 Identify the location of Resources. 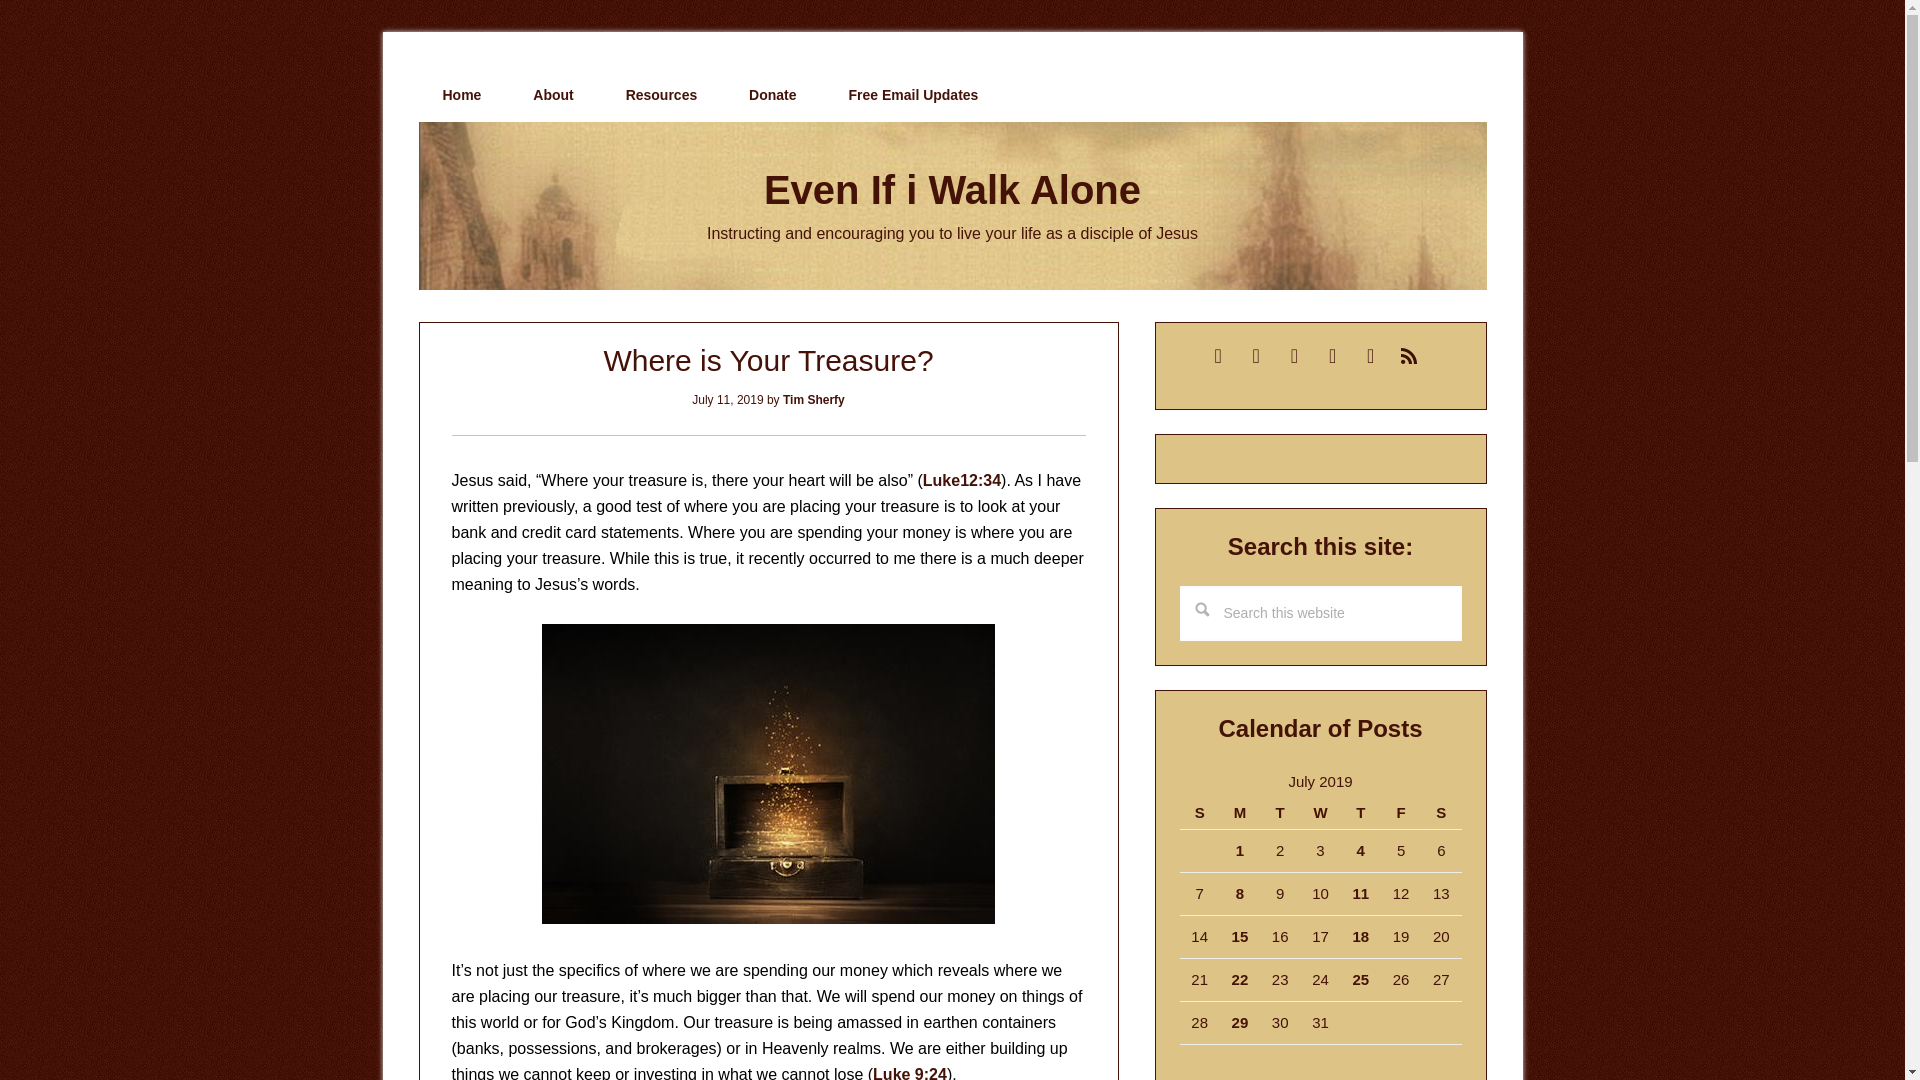
(662, 95).